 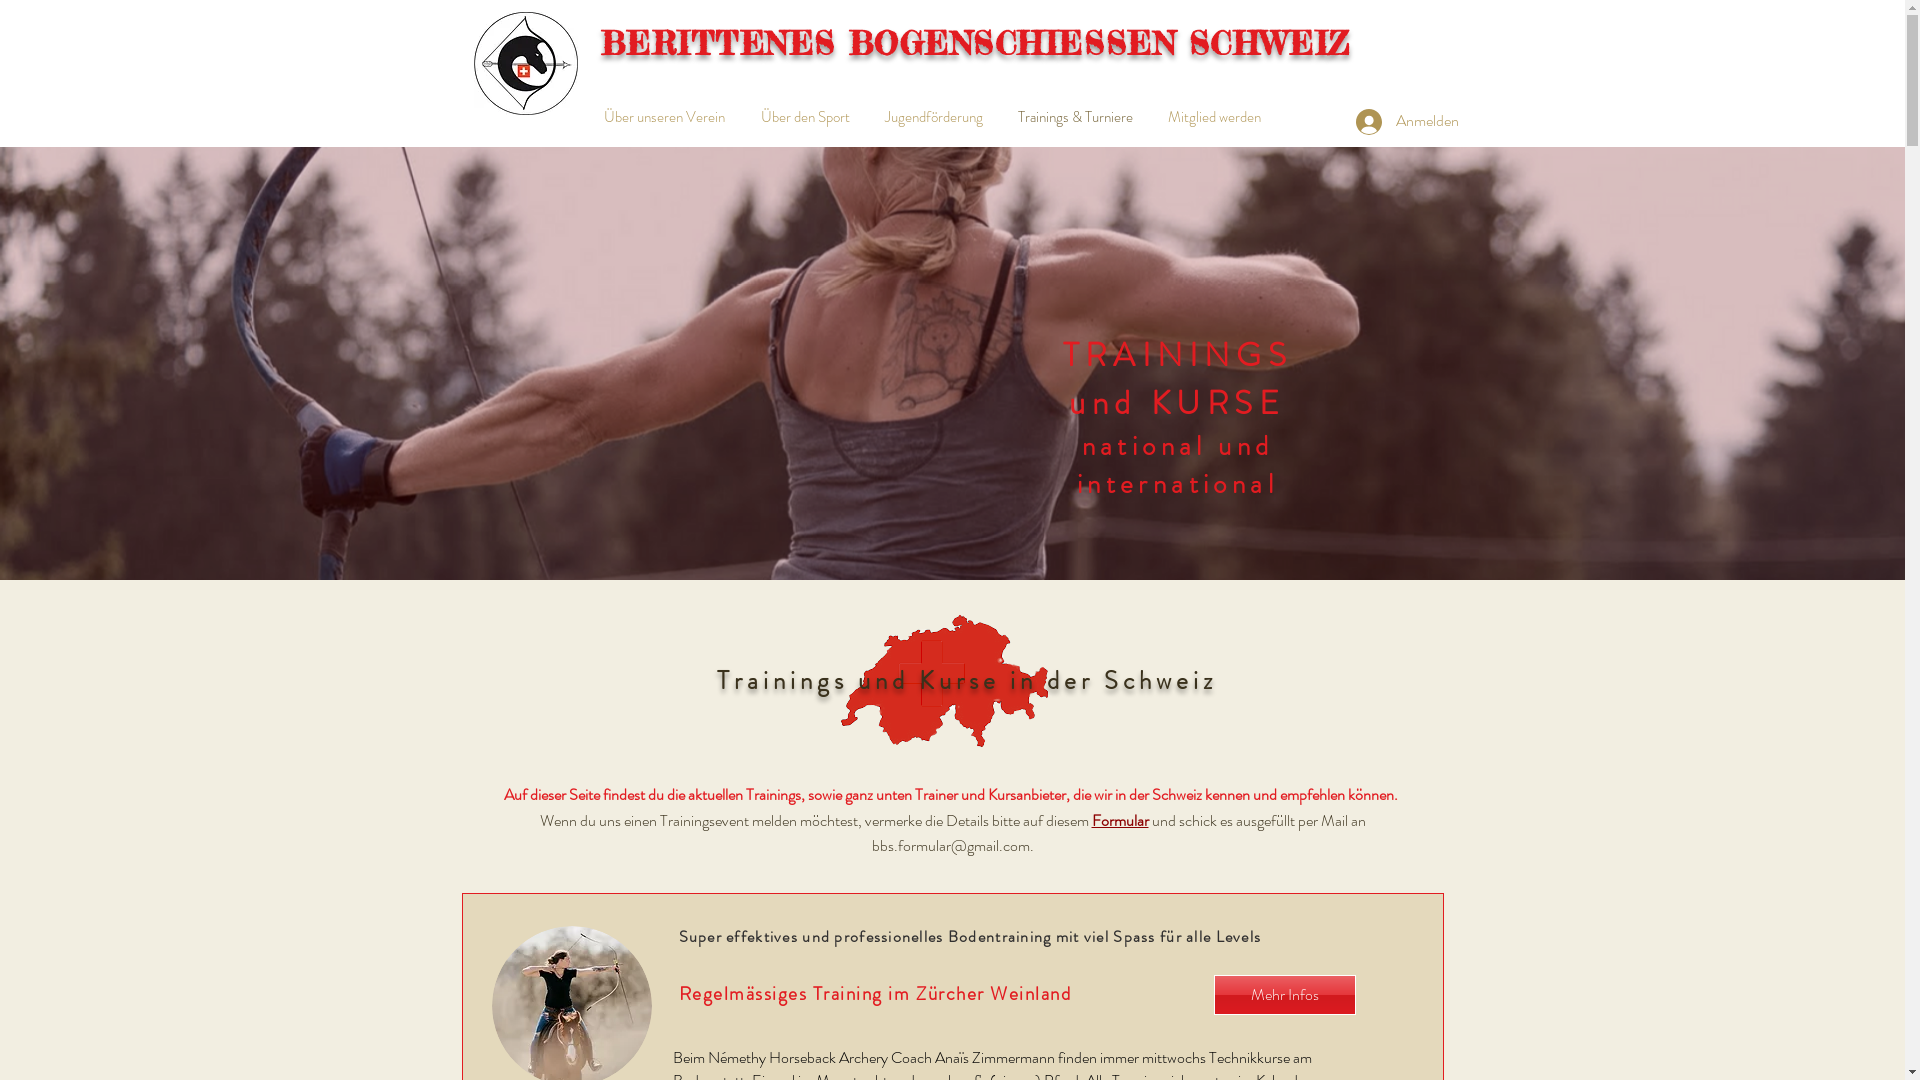 I want to click on Formular, so click(x=1120, y=820).